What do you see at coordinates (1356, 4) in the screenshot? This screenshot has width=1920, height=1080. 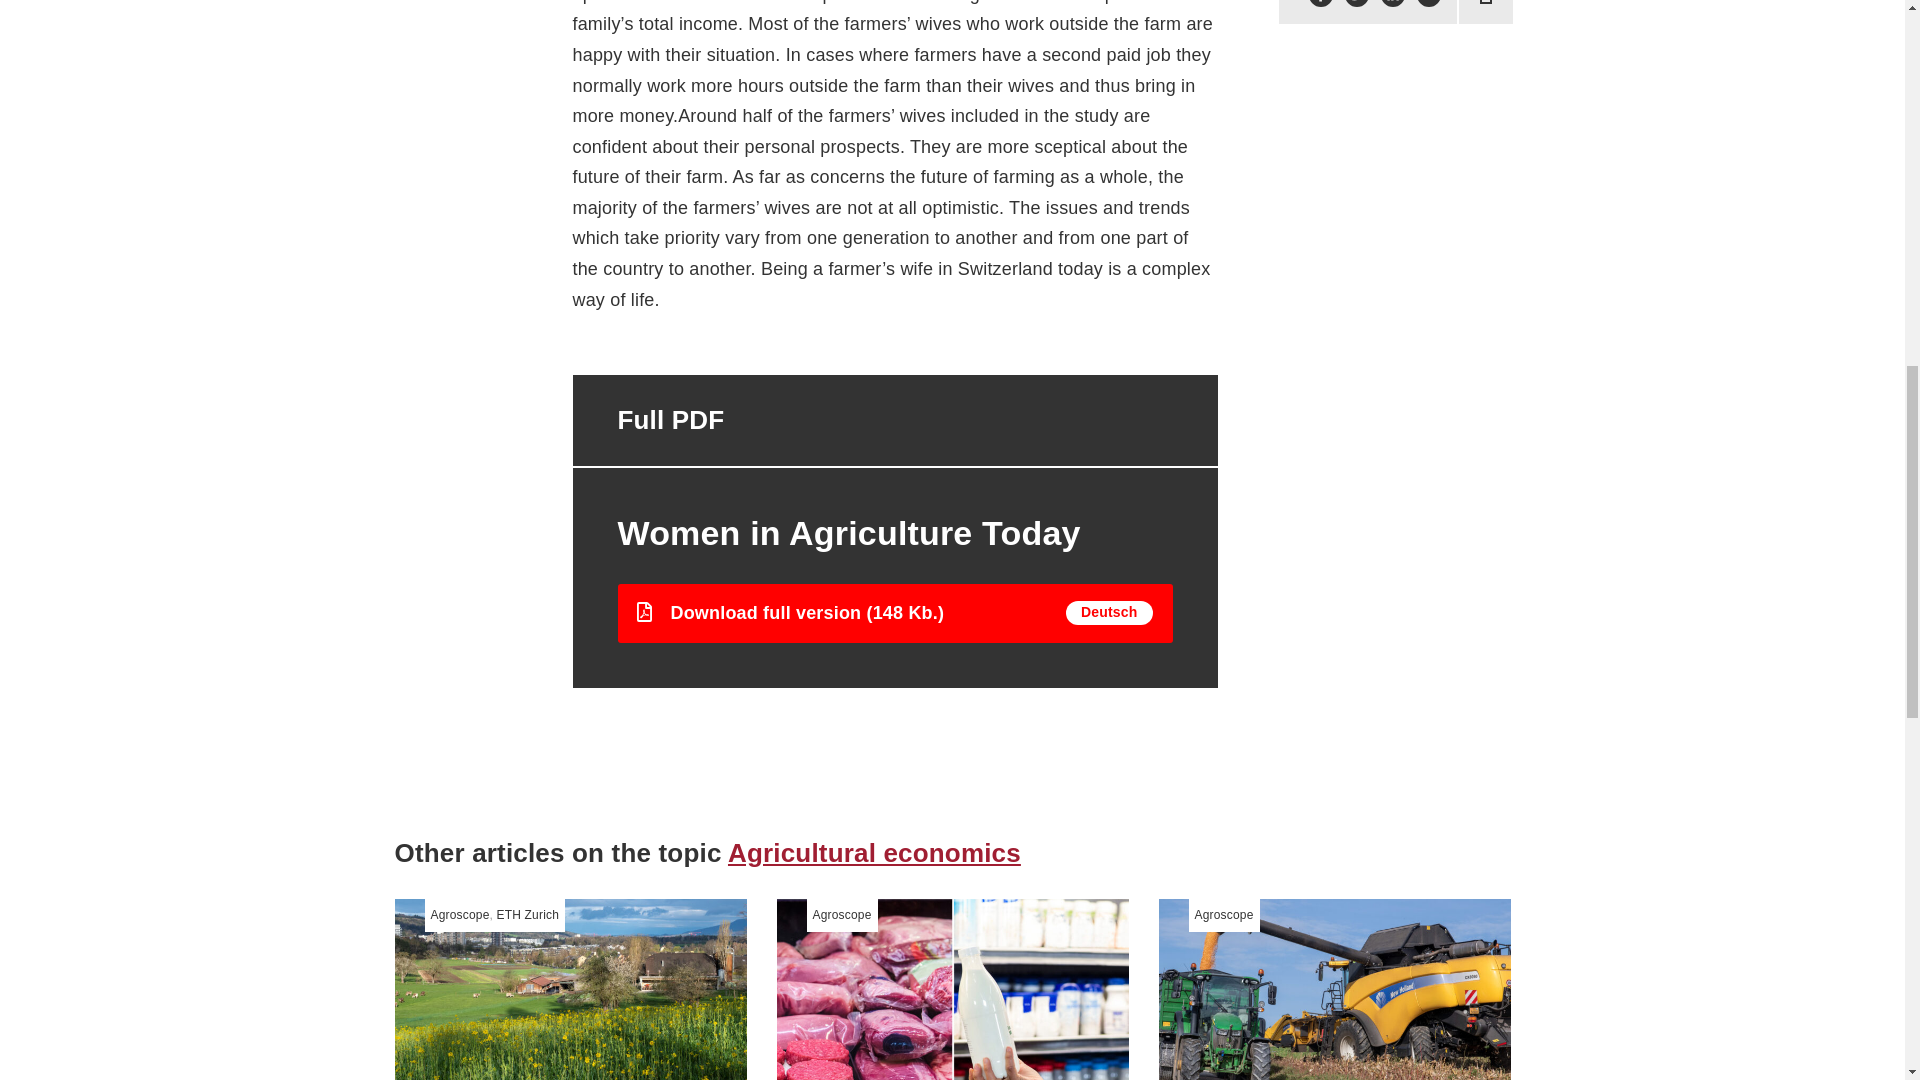 I see `Share on Twitter` at bounding box center [1356, 4].